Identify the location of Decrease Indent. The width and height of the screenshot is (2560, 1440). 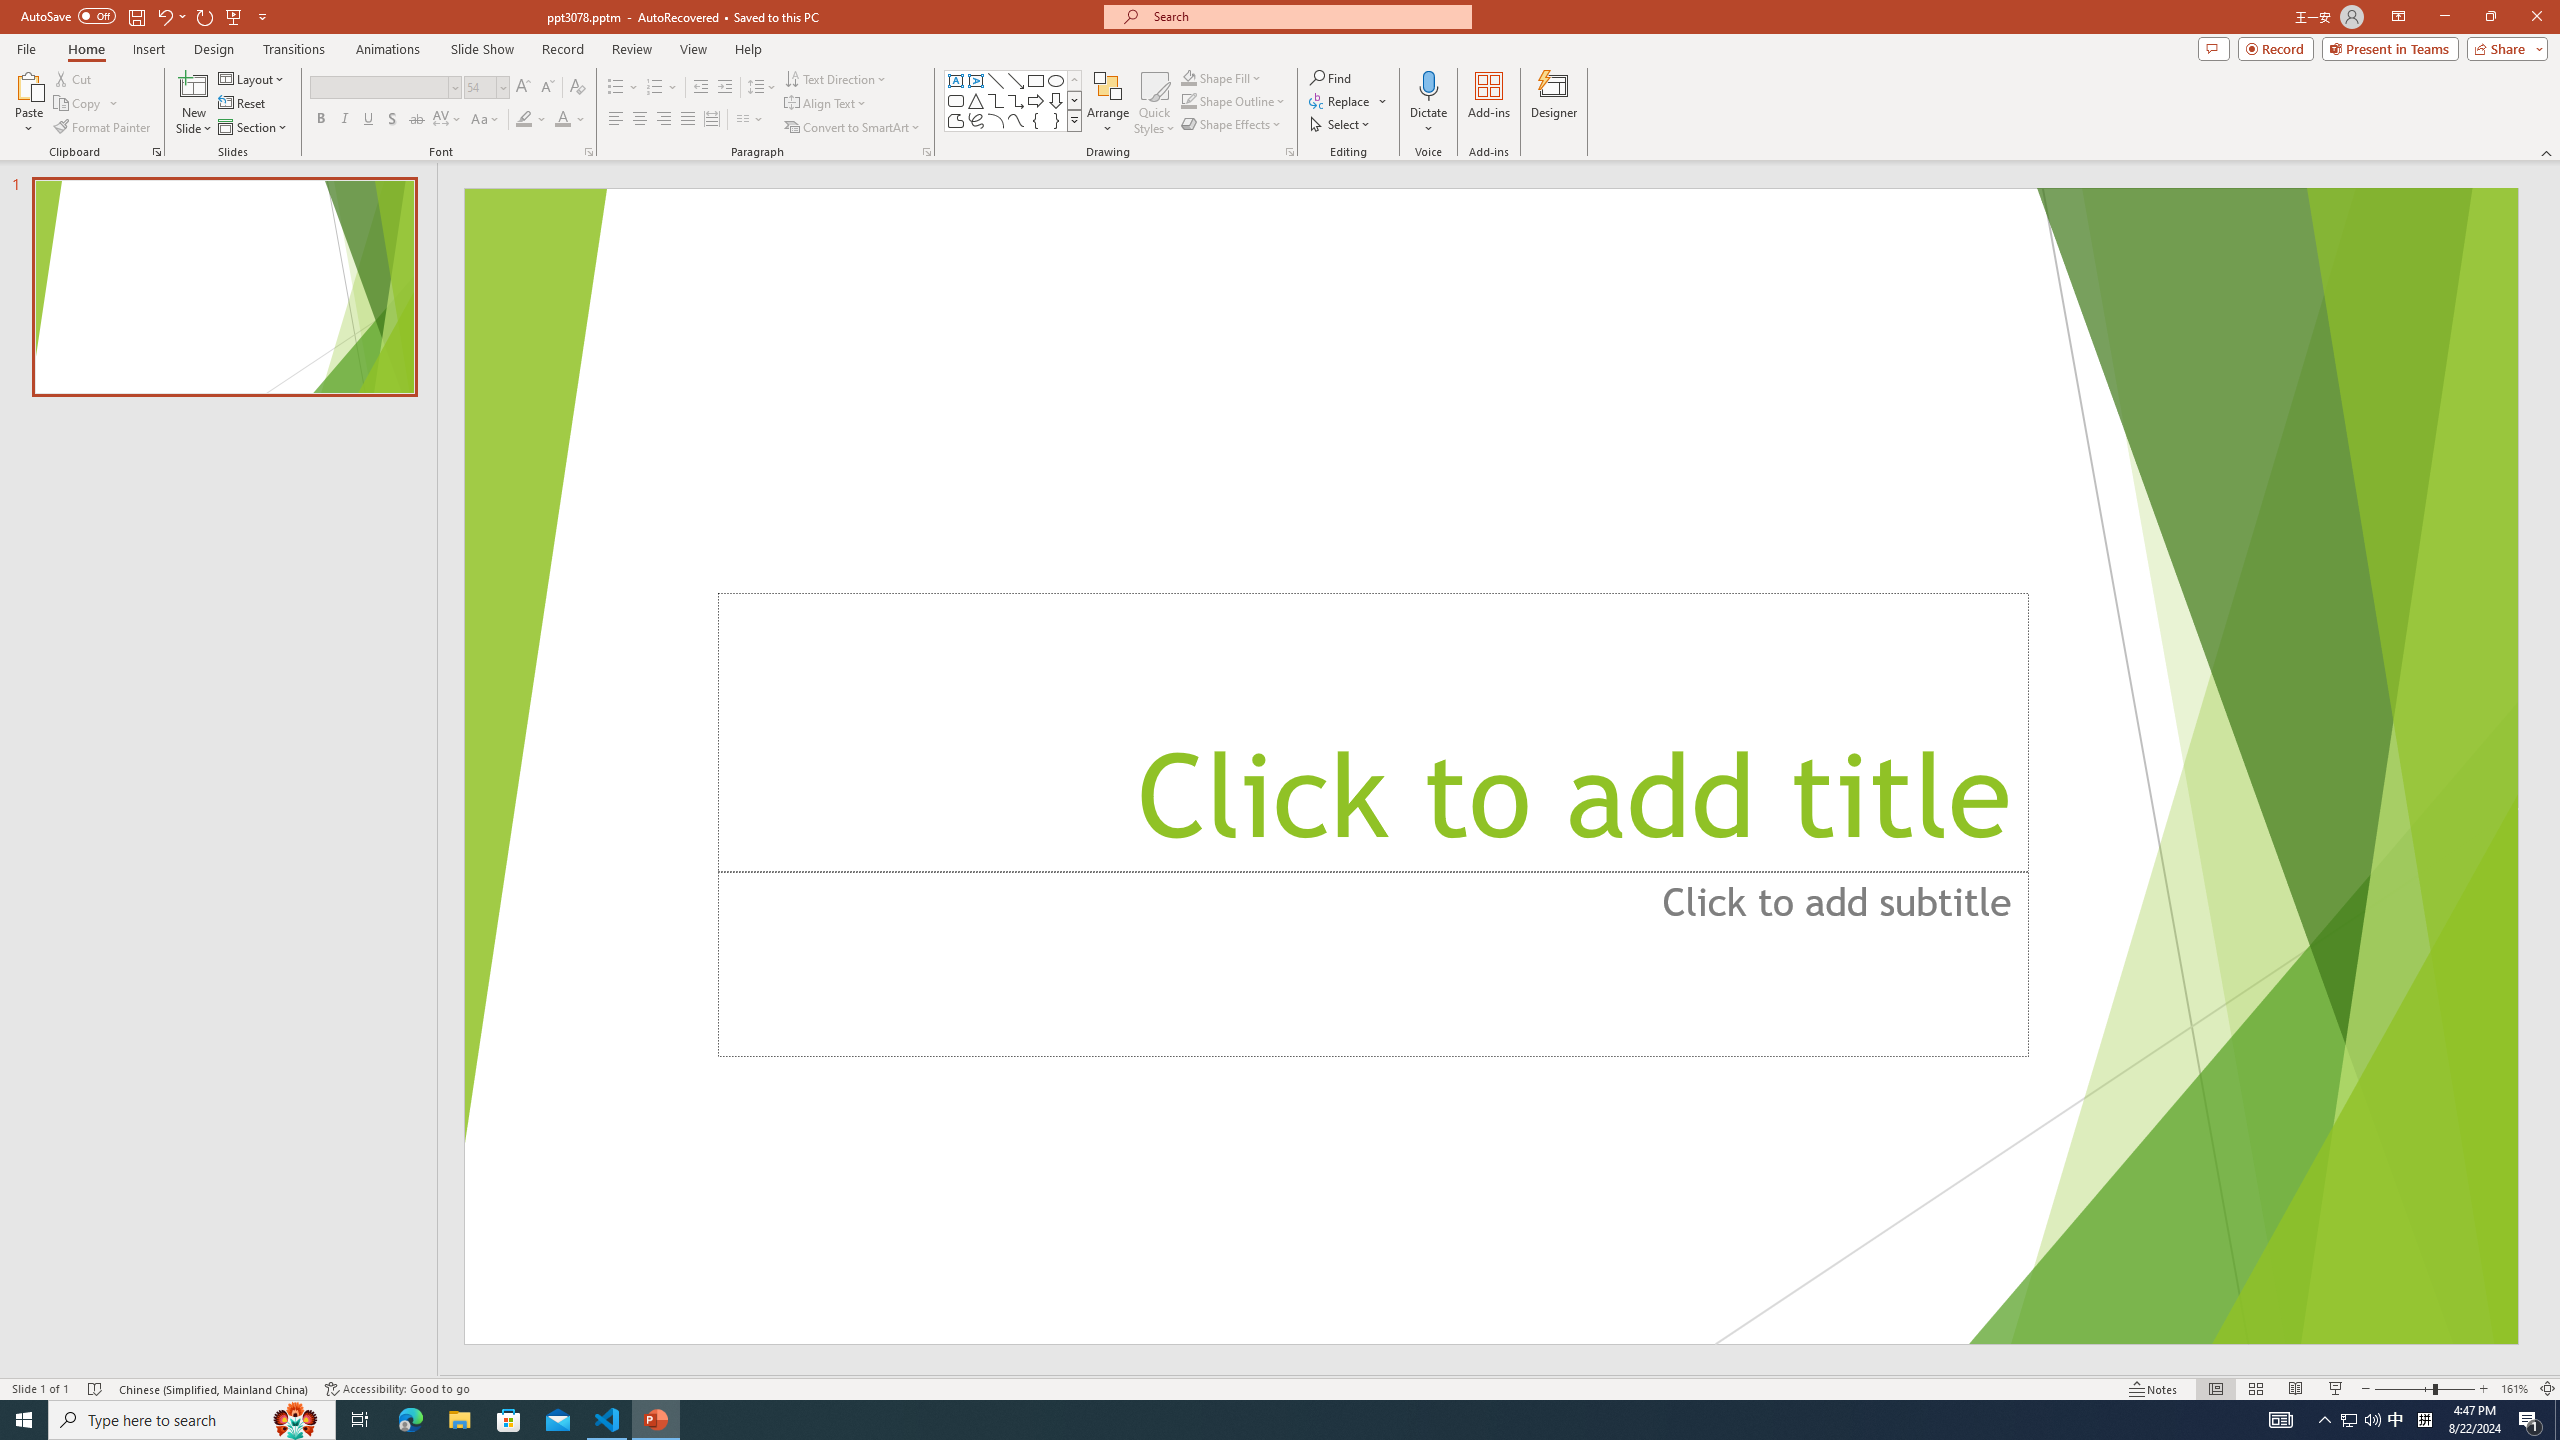
(701, 88).